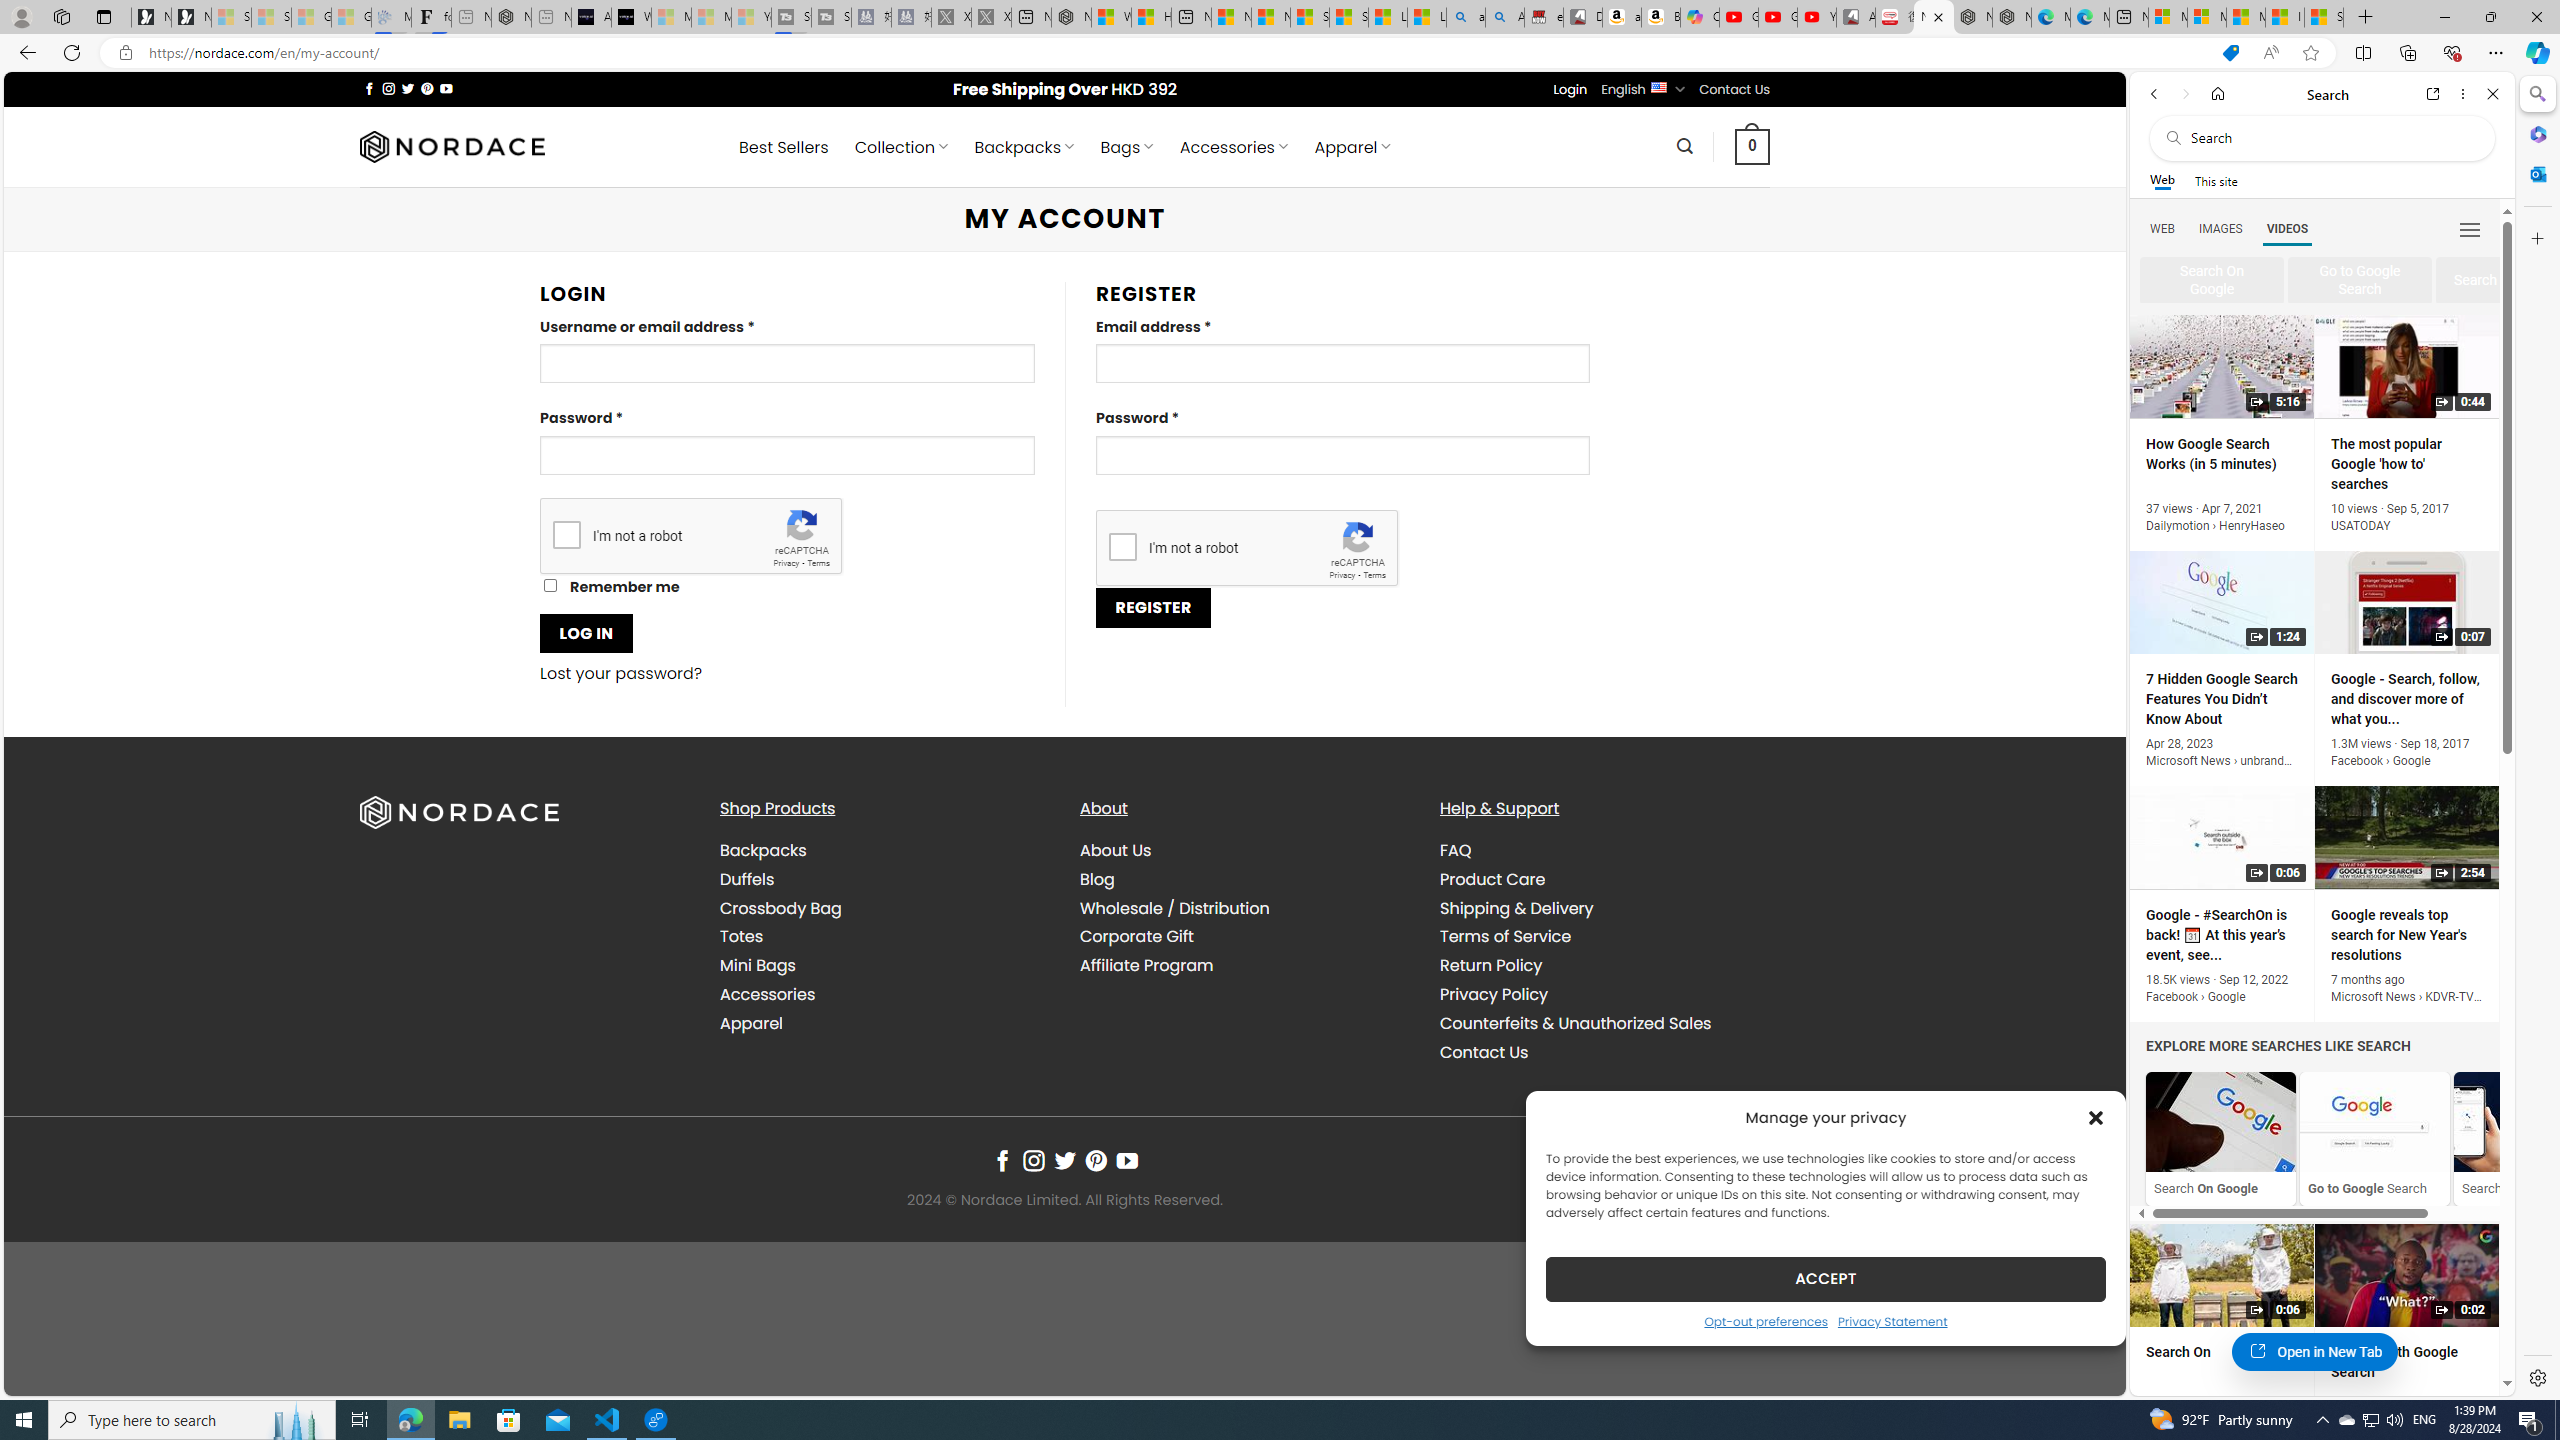 This screenshot has height=1440, width=2560. Describe the element at coordinates (990, 17) in the screenshot. I see `X - Sleeping` at that location.